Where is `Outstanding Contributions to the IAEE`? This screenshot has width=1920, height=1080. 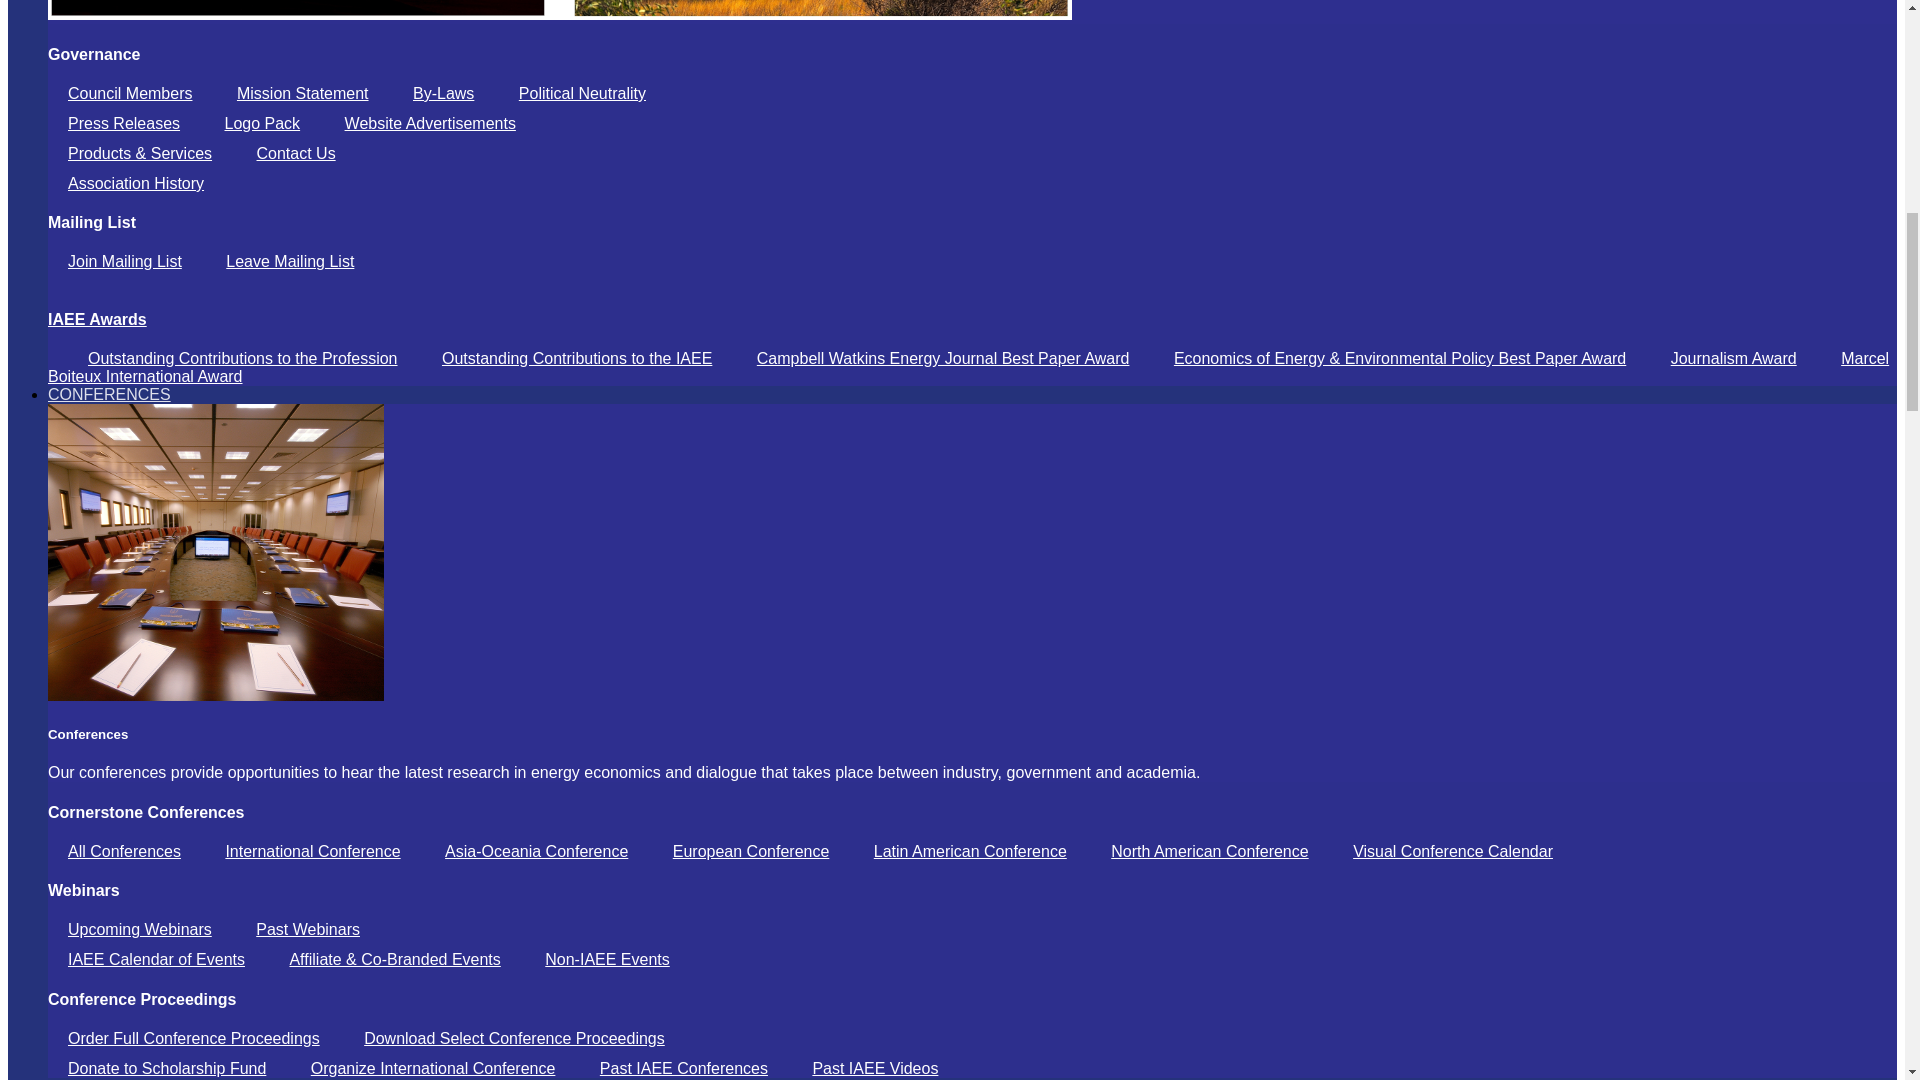
Outstanding Contributions to the IAEE is located at coordinates (576, 358).